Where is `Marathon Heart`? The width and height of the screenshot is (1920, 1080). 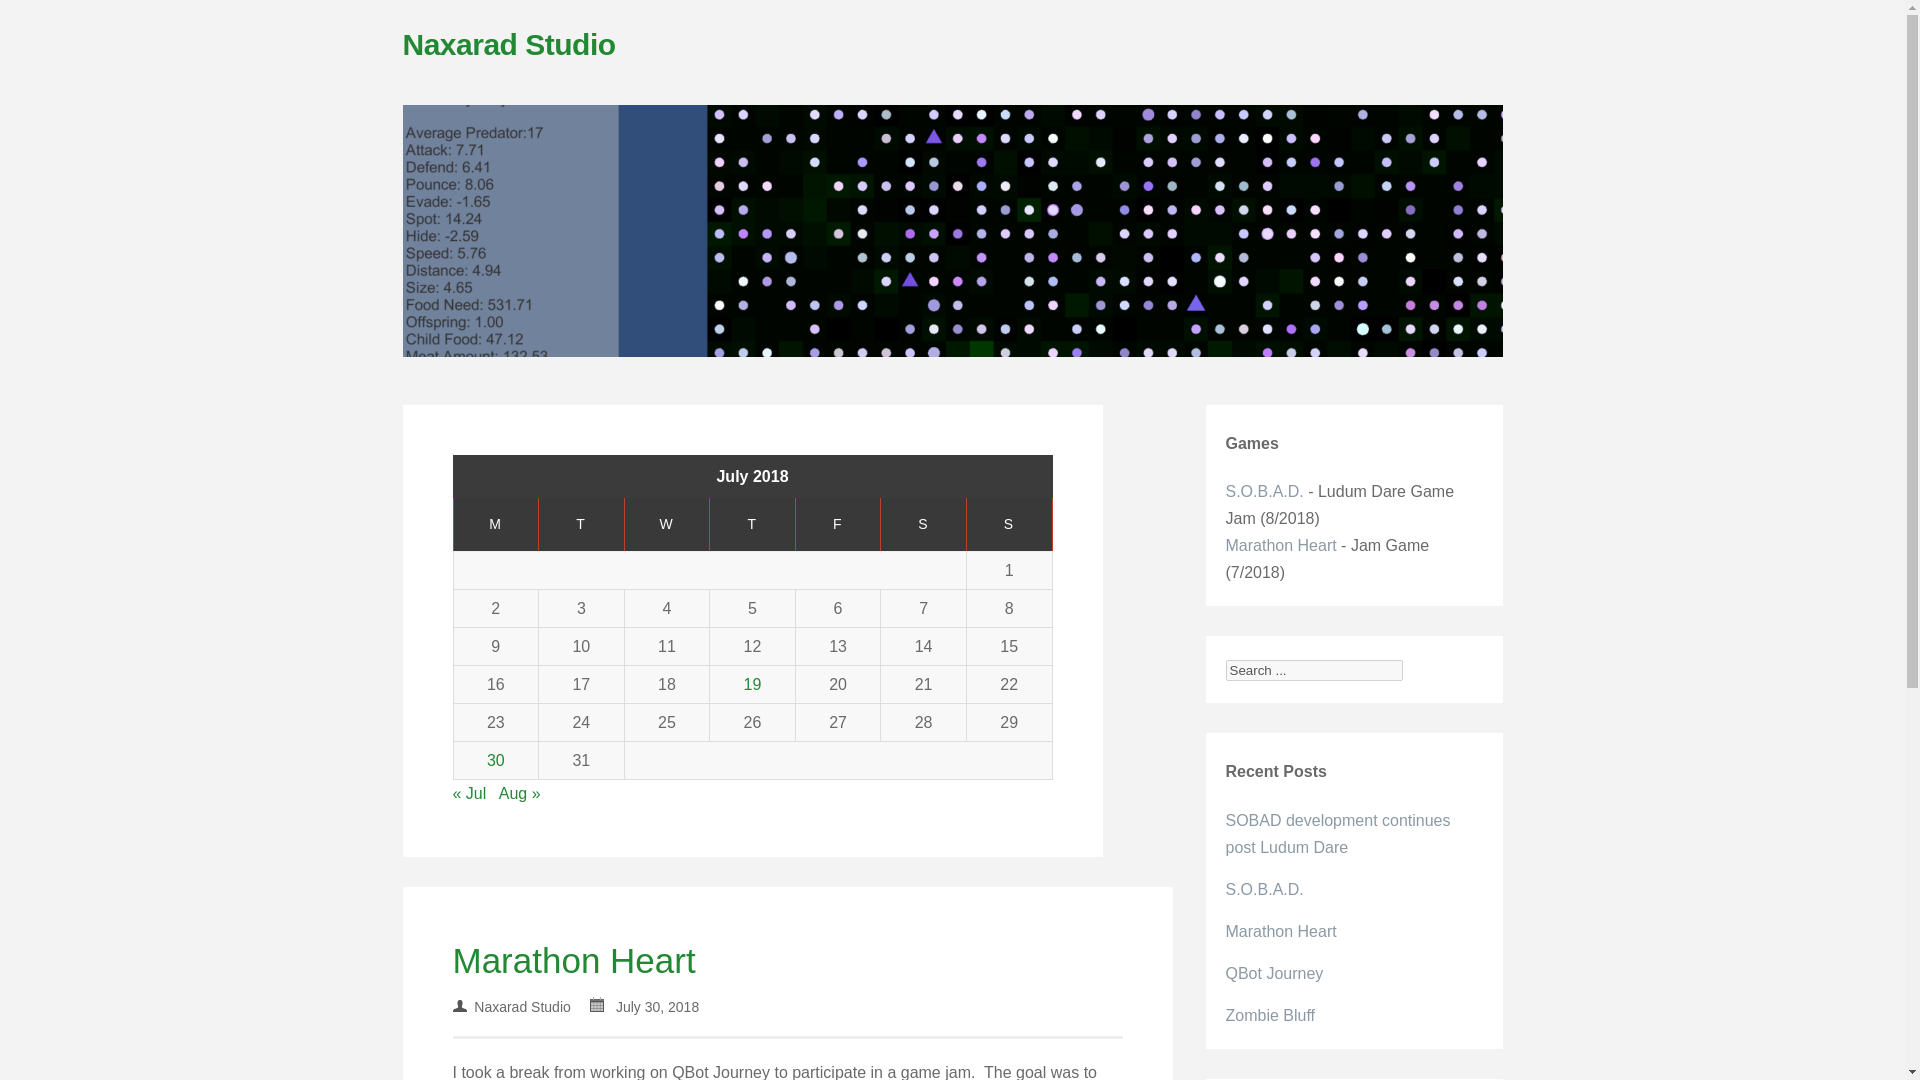 Marathon Heart is located at coordinates (573, 960).